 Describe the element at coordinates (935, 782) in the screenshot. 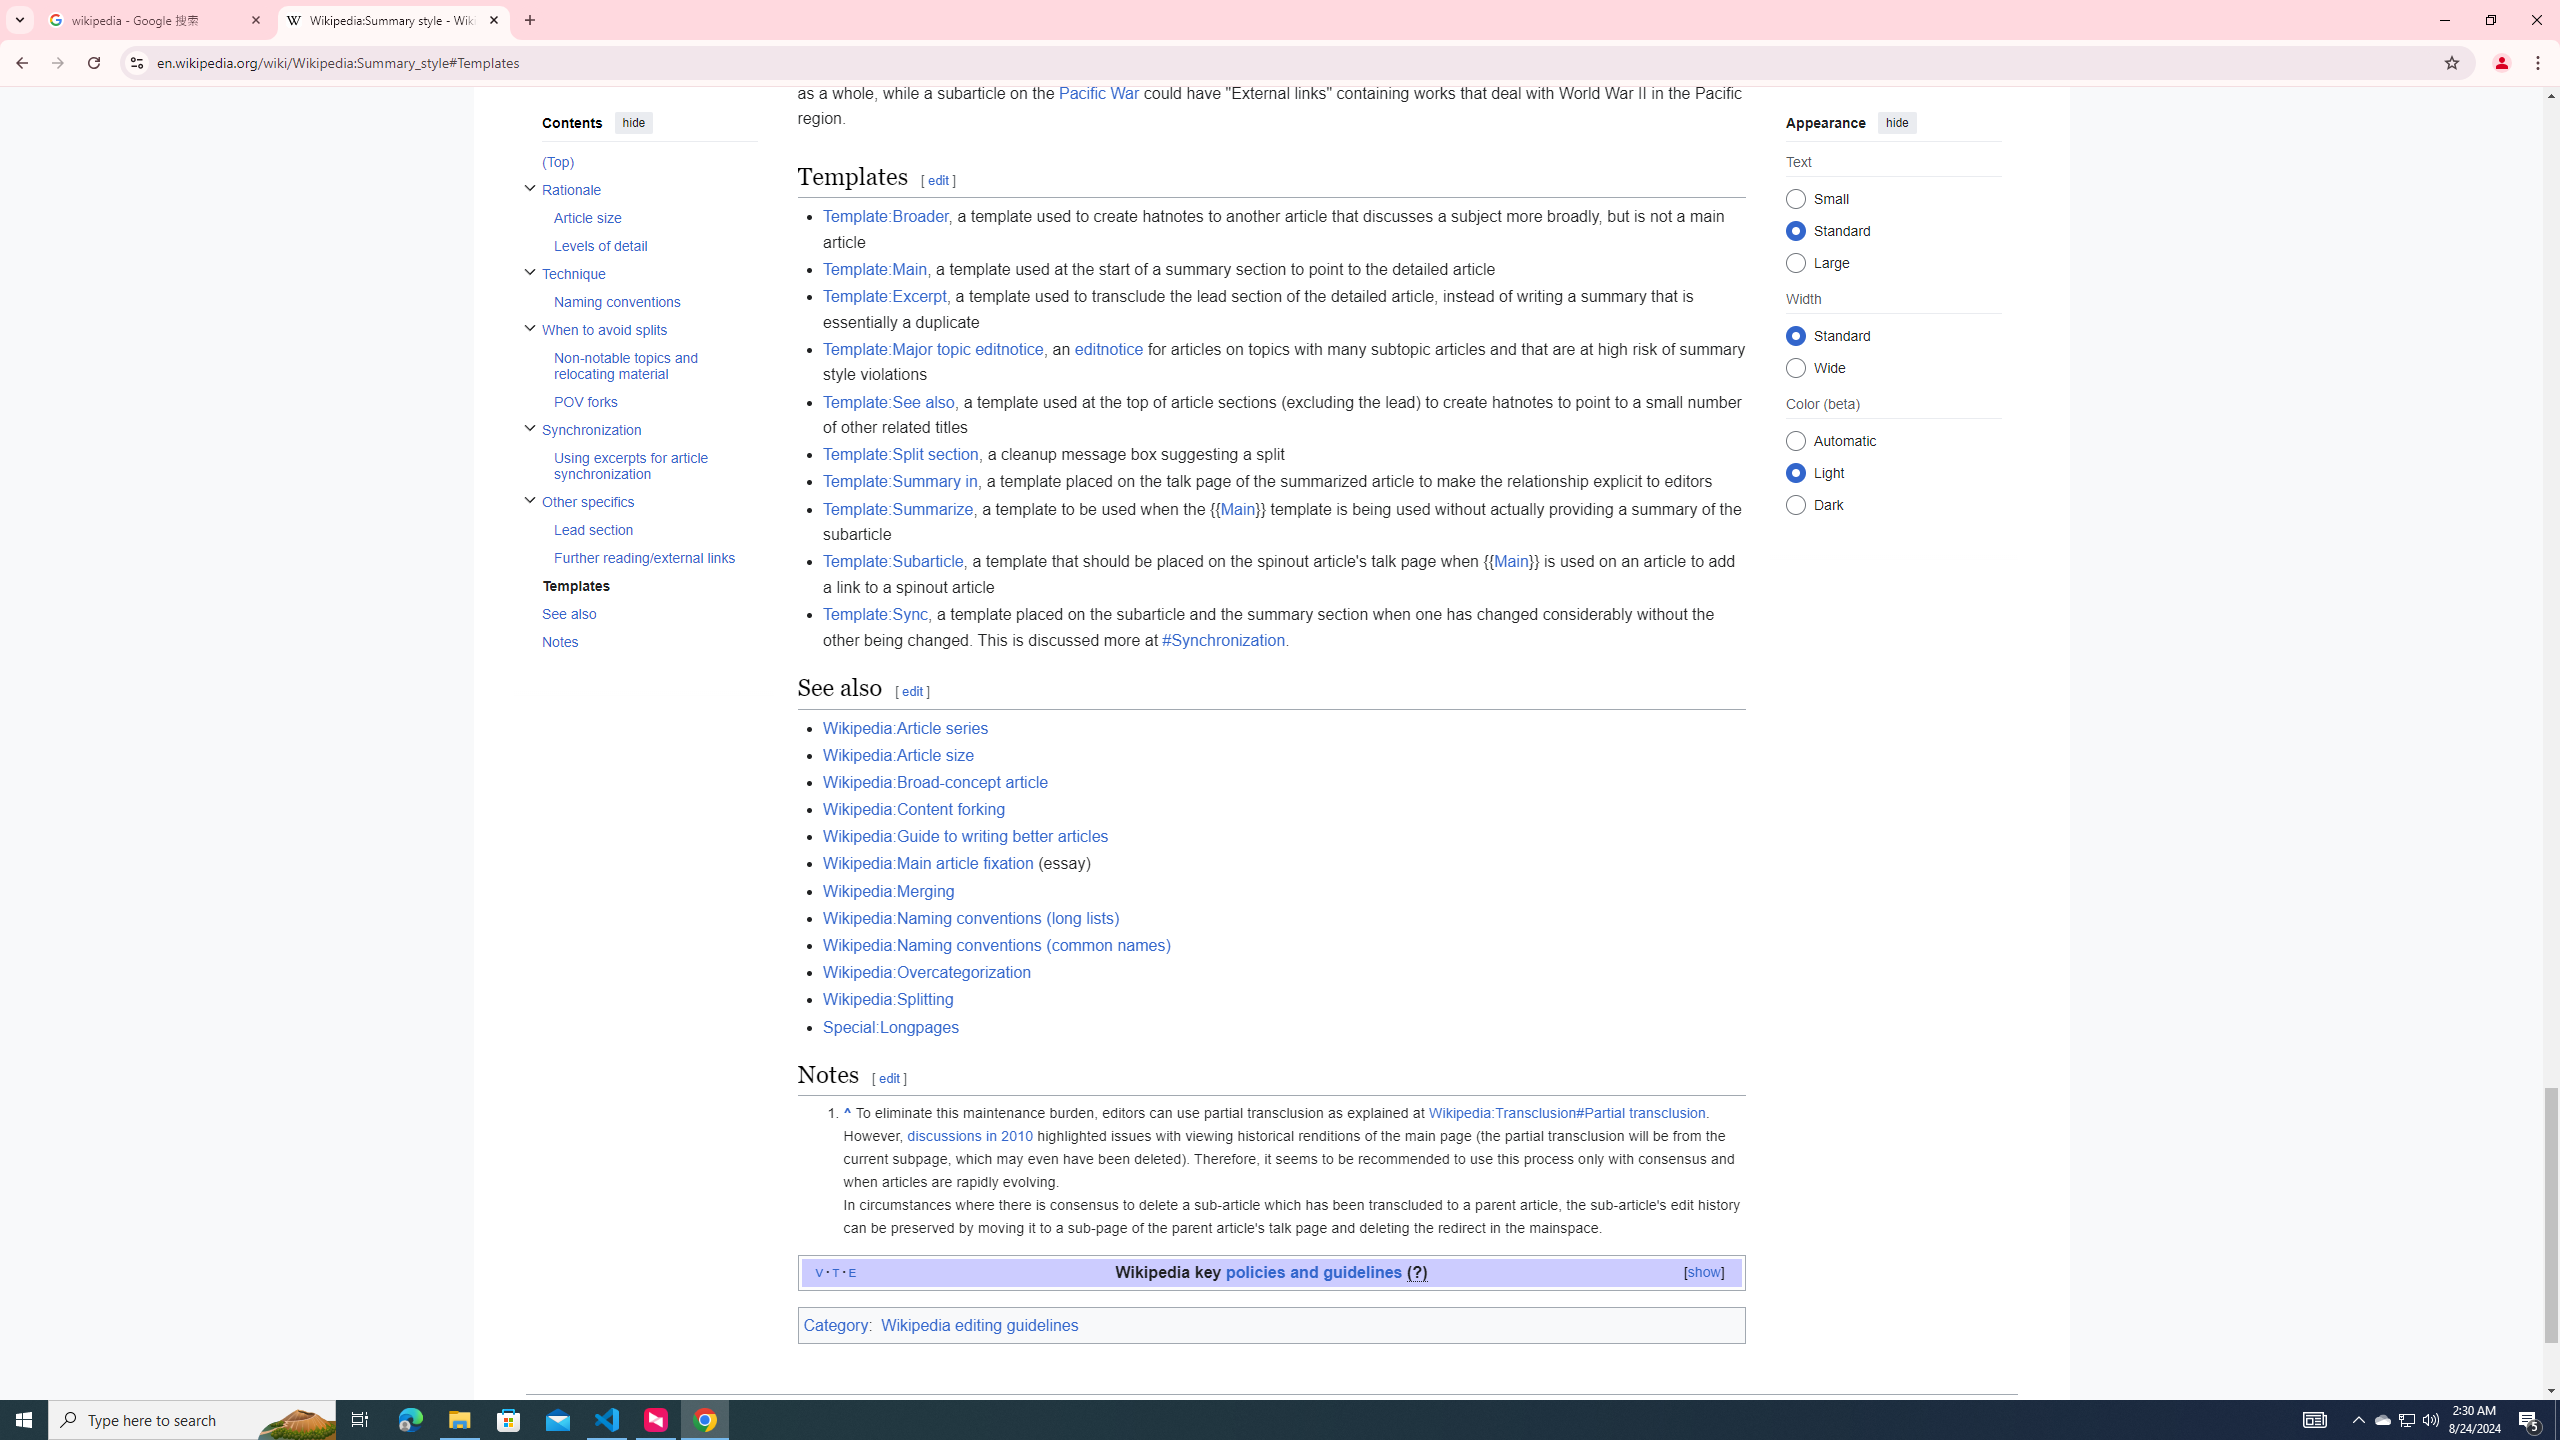

I see `Wikipedia:Broad-concept article` at that location.